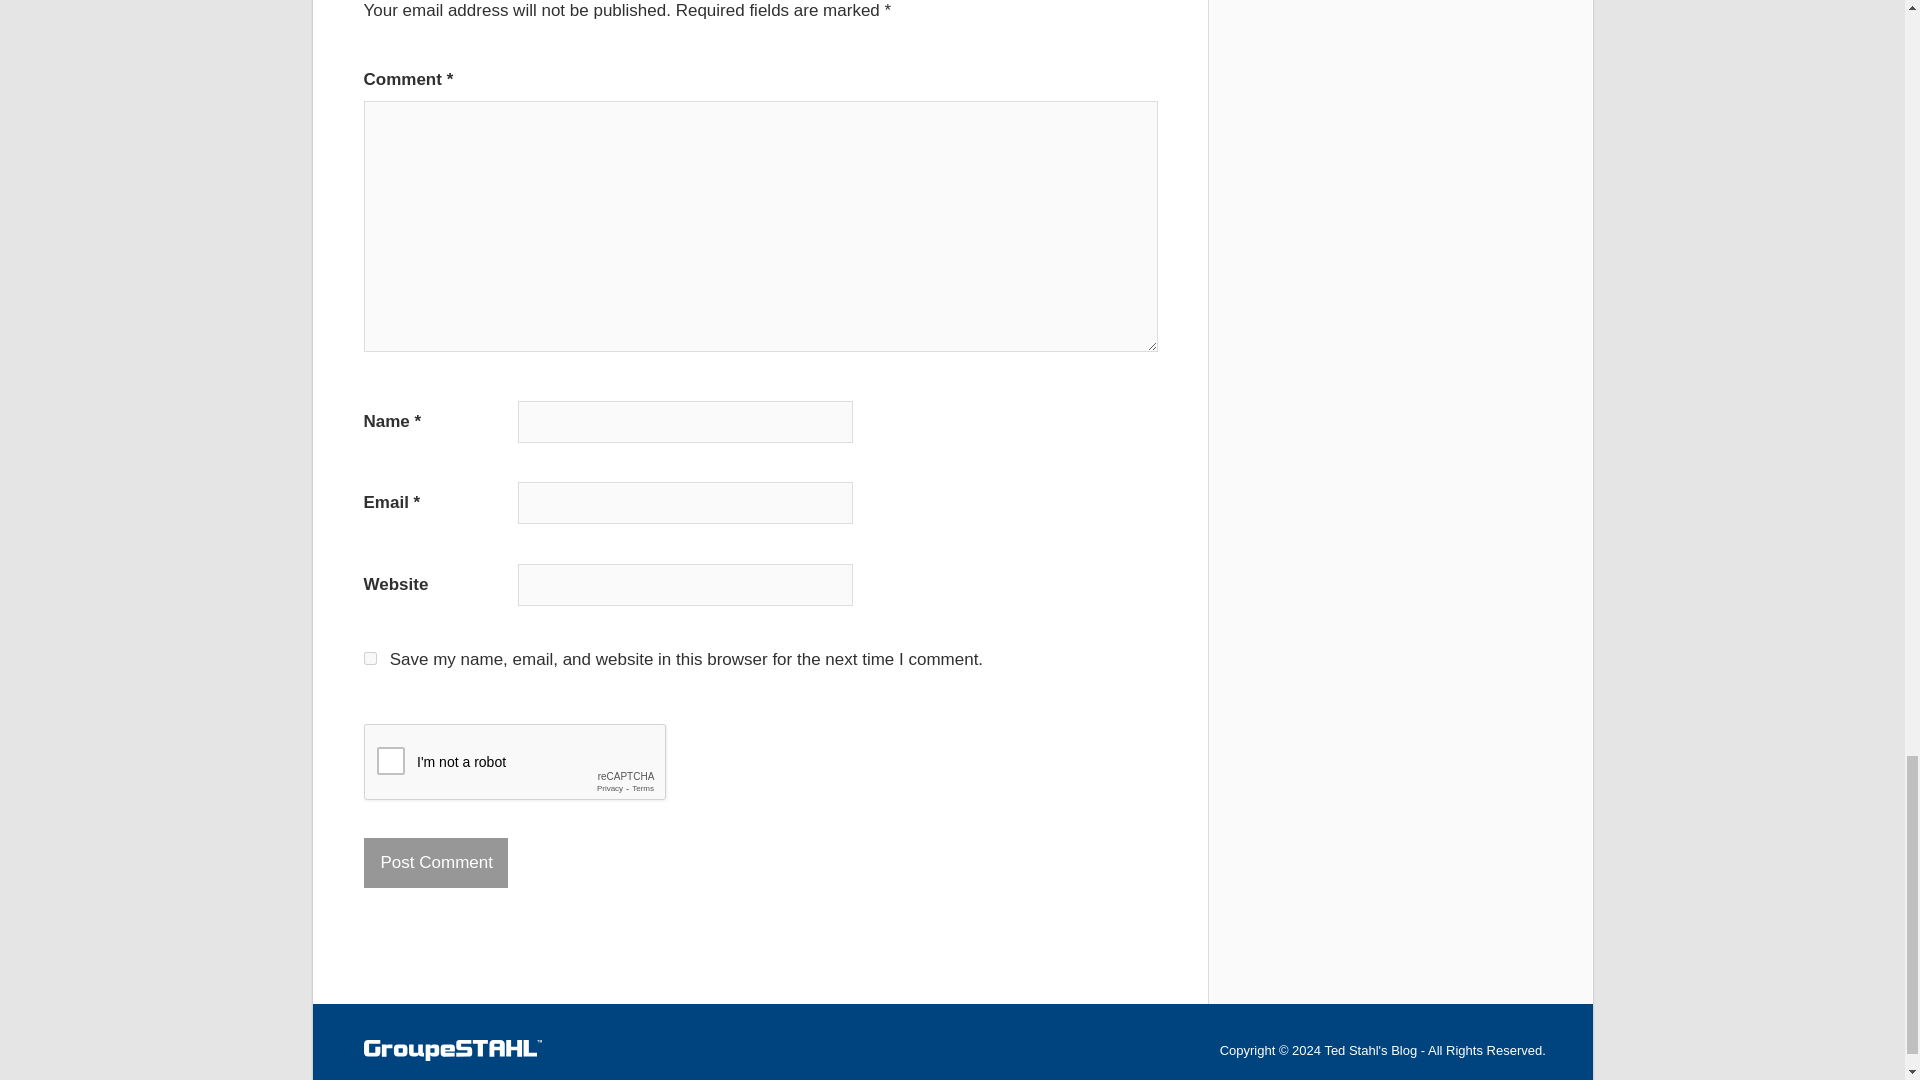  I want to click on yes, so click(370, 658).